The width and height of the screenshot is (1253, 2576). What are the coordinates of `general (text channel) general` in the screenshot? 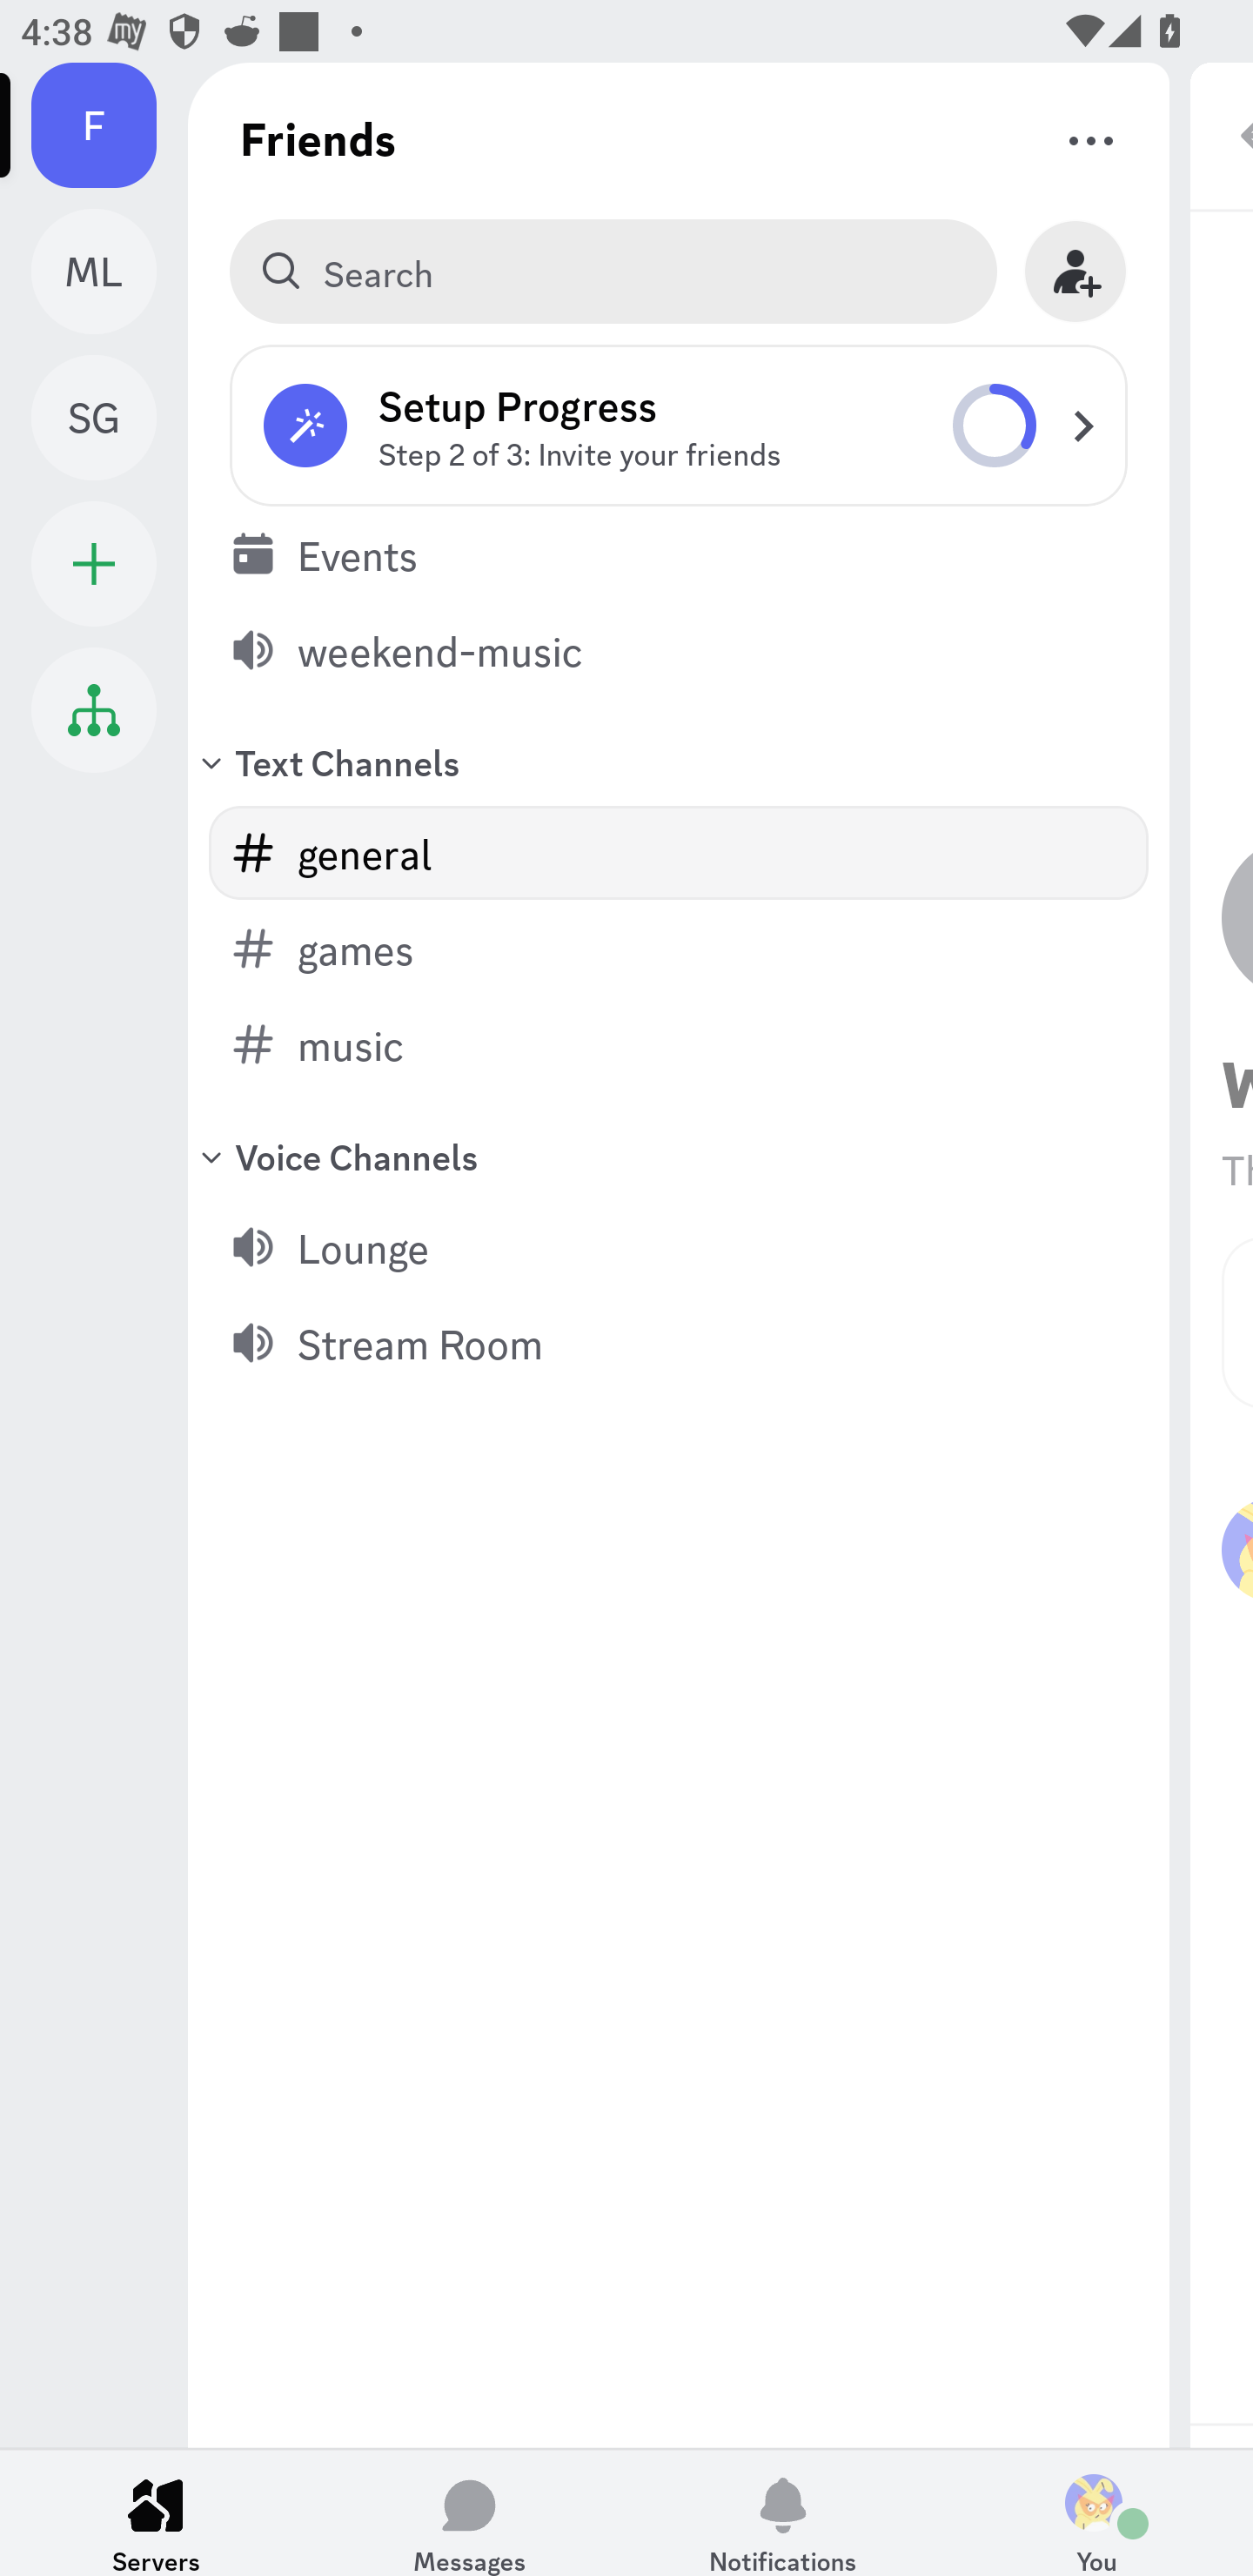 It's located at (679, 853).